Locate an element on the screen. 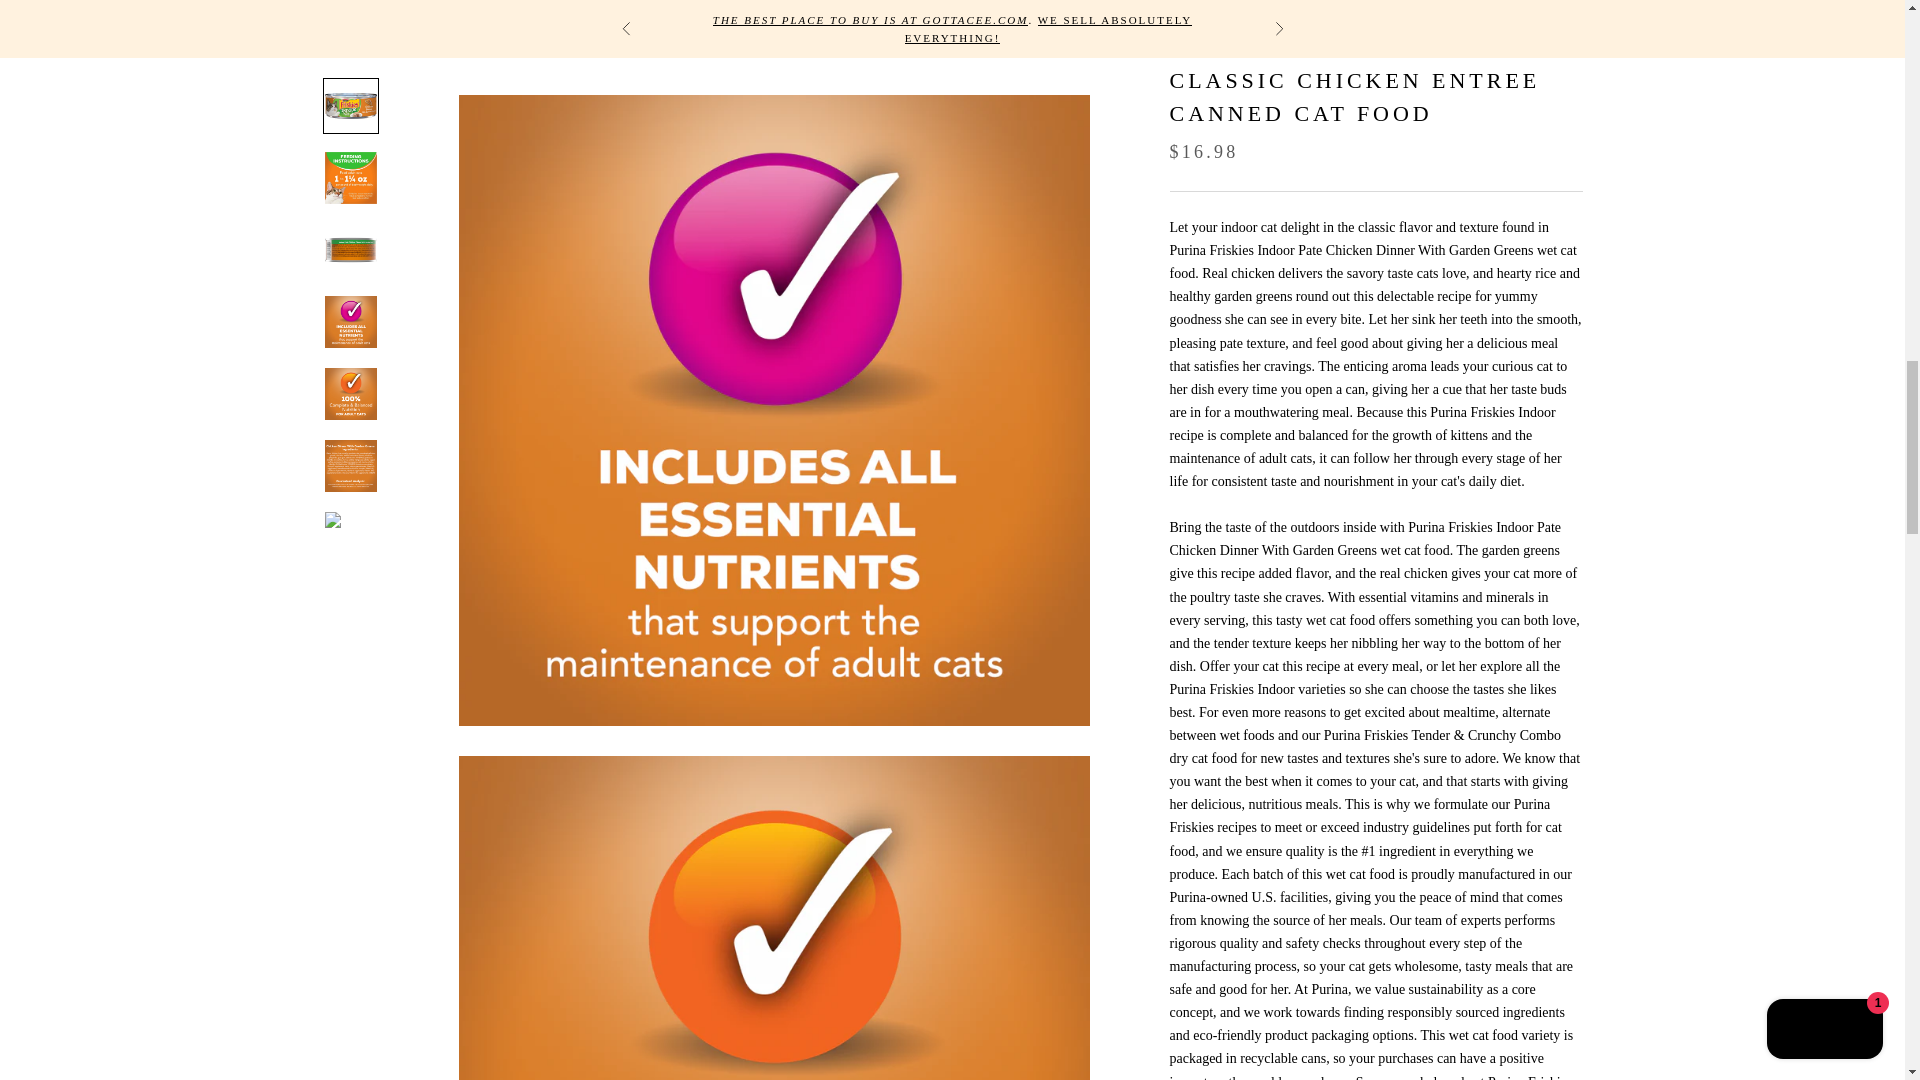  ADD TO CART is located at coordinates (1376, 248).